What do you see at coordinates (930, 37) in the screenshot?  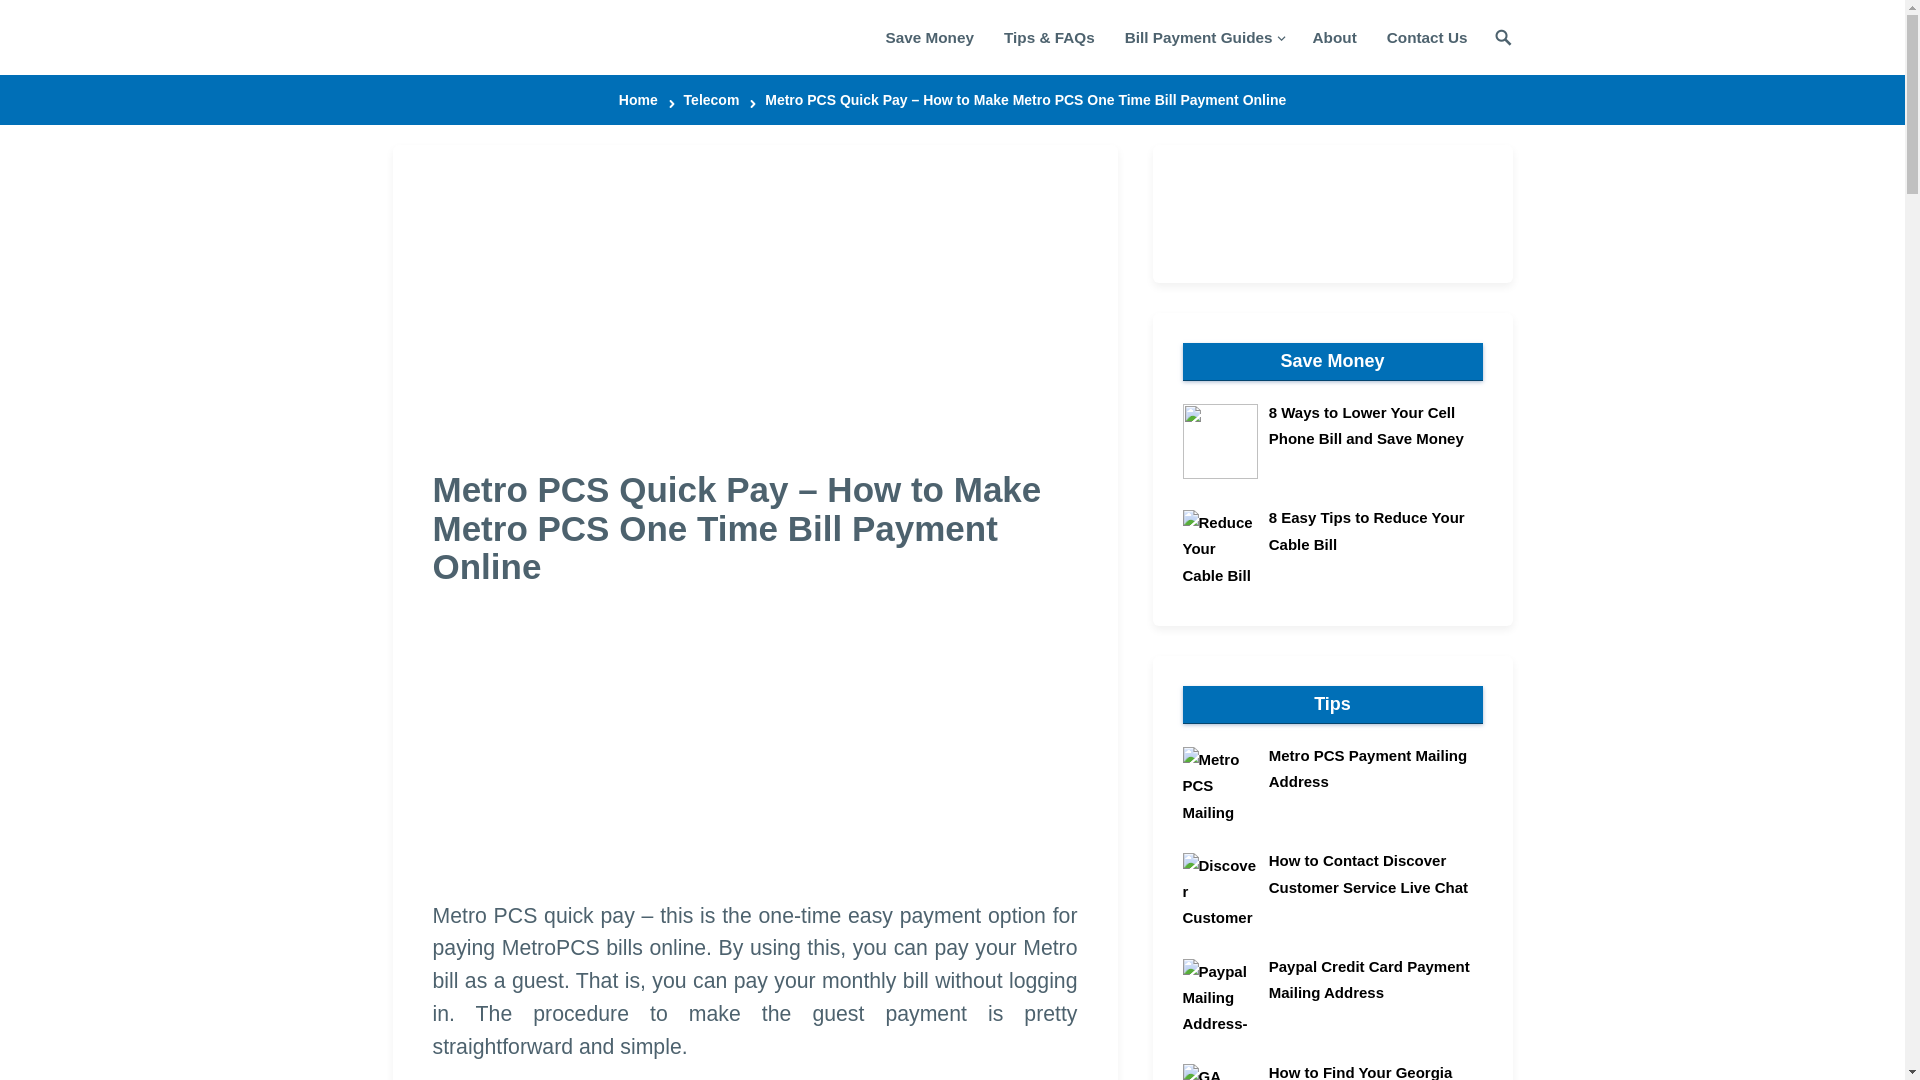 I see `Save Money` at bounding box center [930, 37].